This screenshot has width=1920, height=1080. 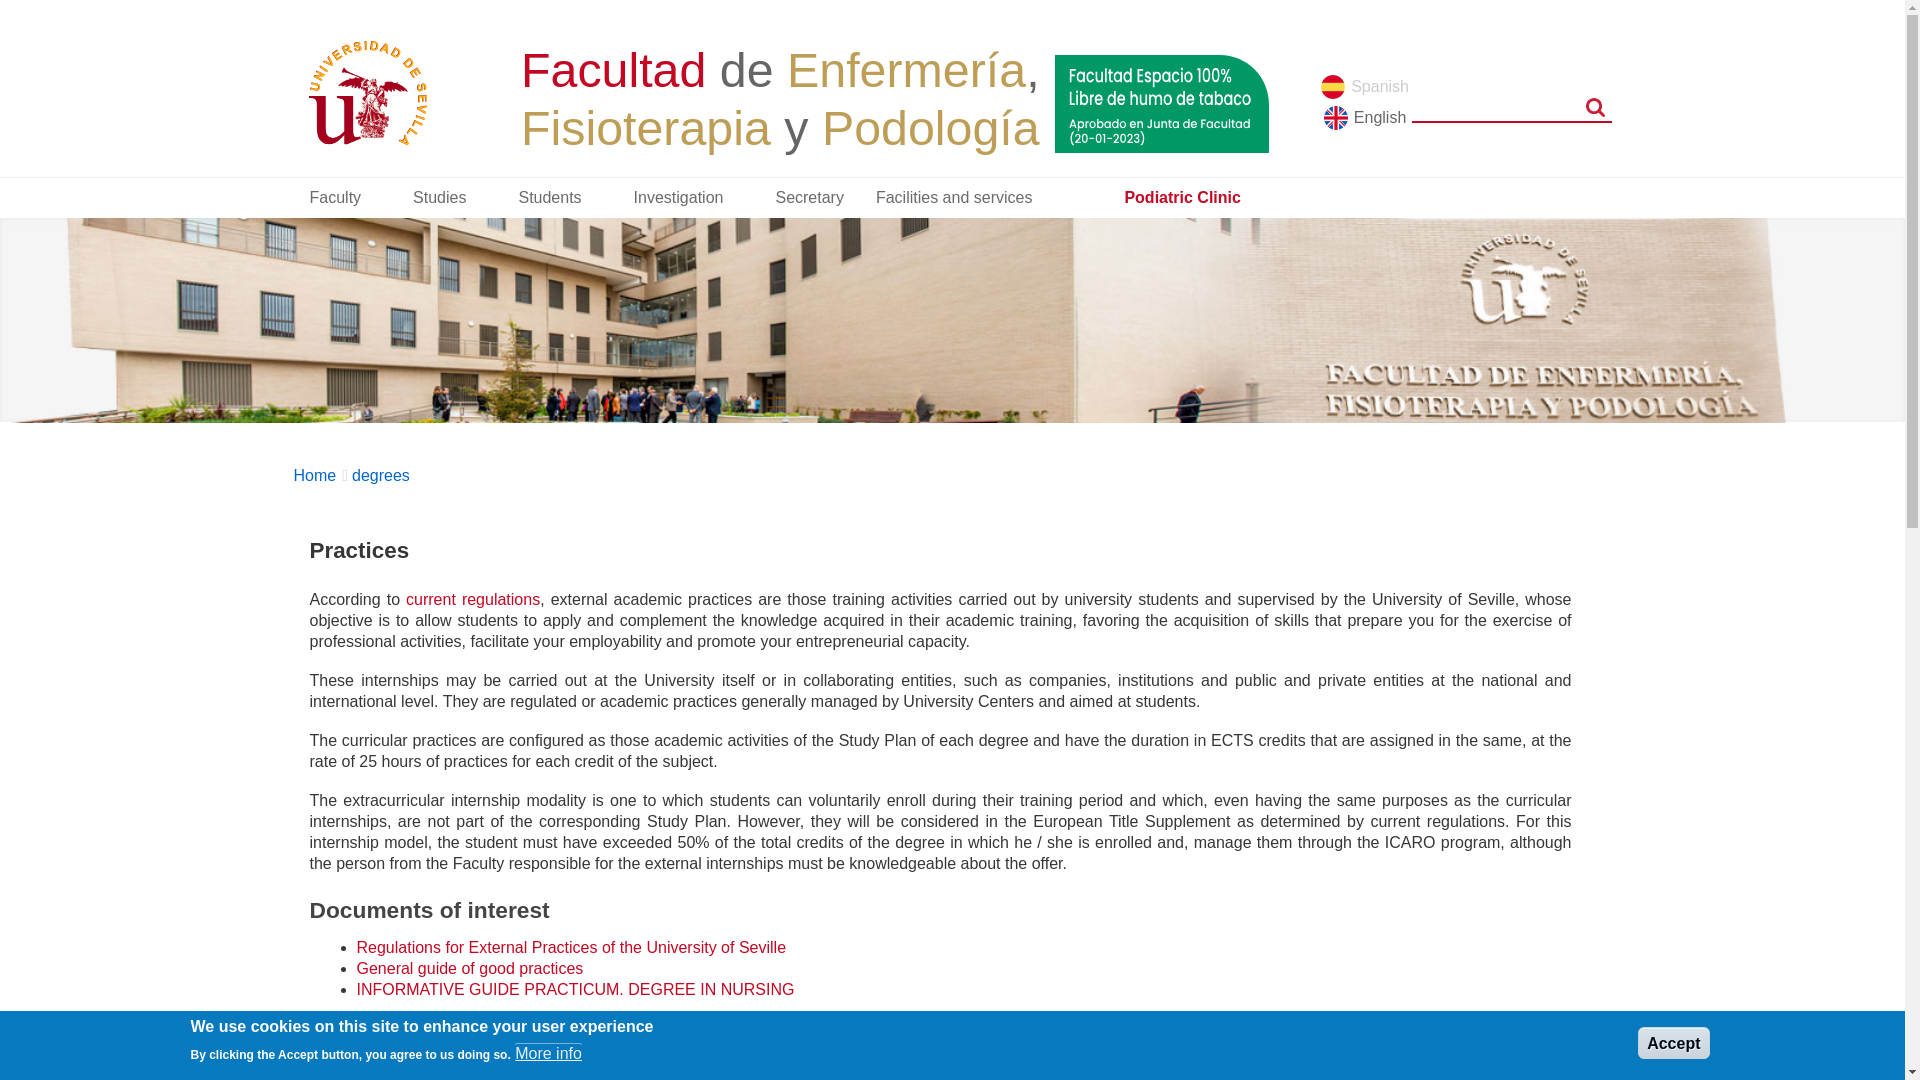 I want to click on Faculty, so click(x=345, y=198).